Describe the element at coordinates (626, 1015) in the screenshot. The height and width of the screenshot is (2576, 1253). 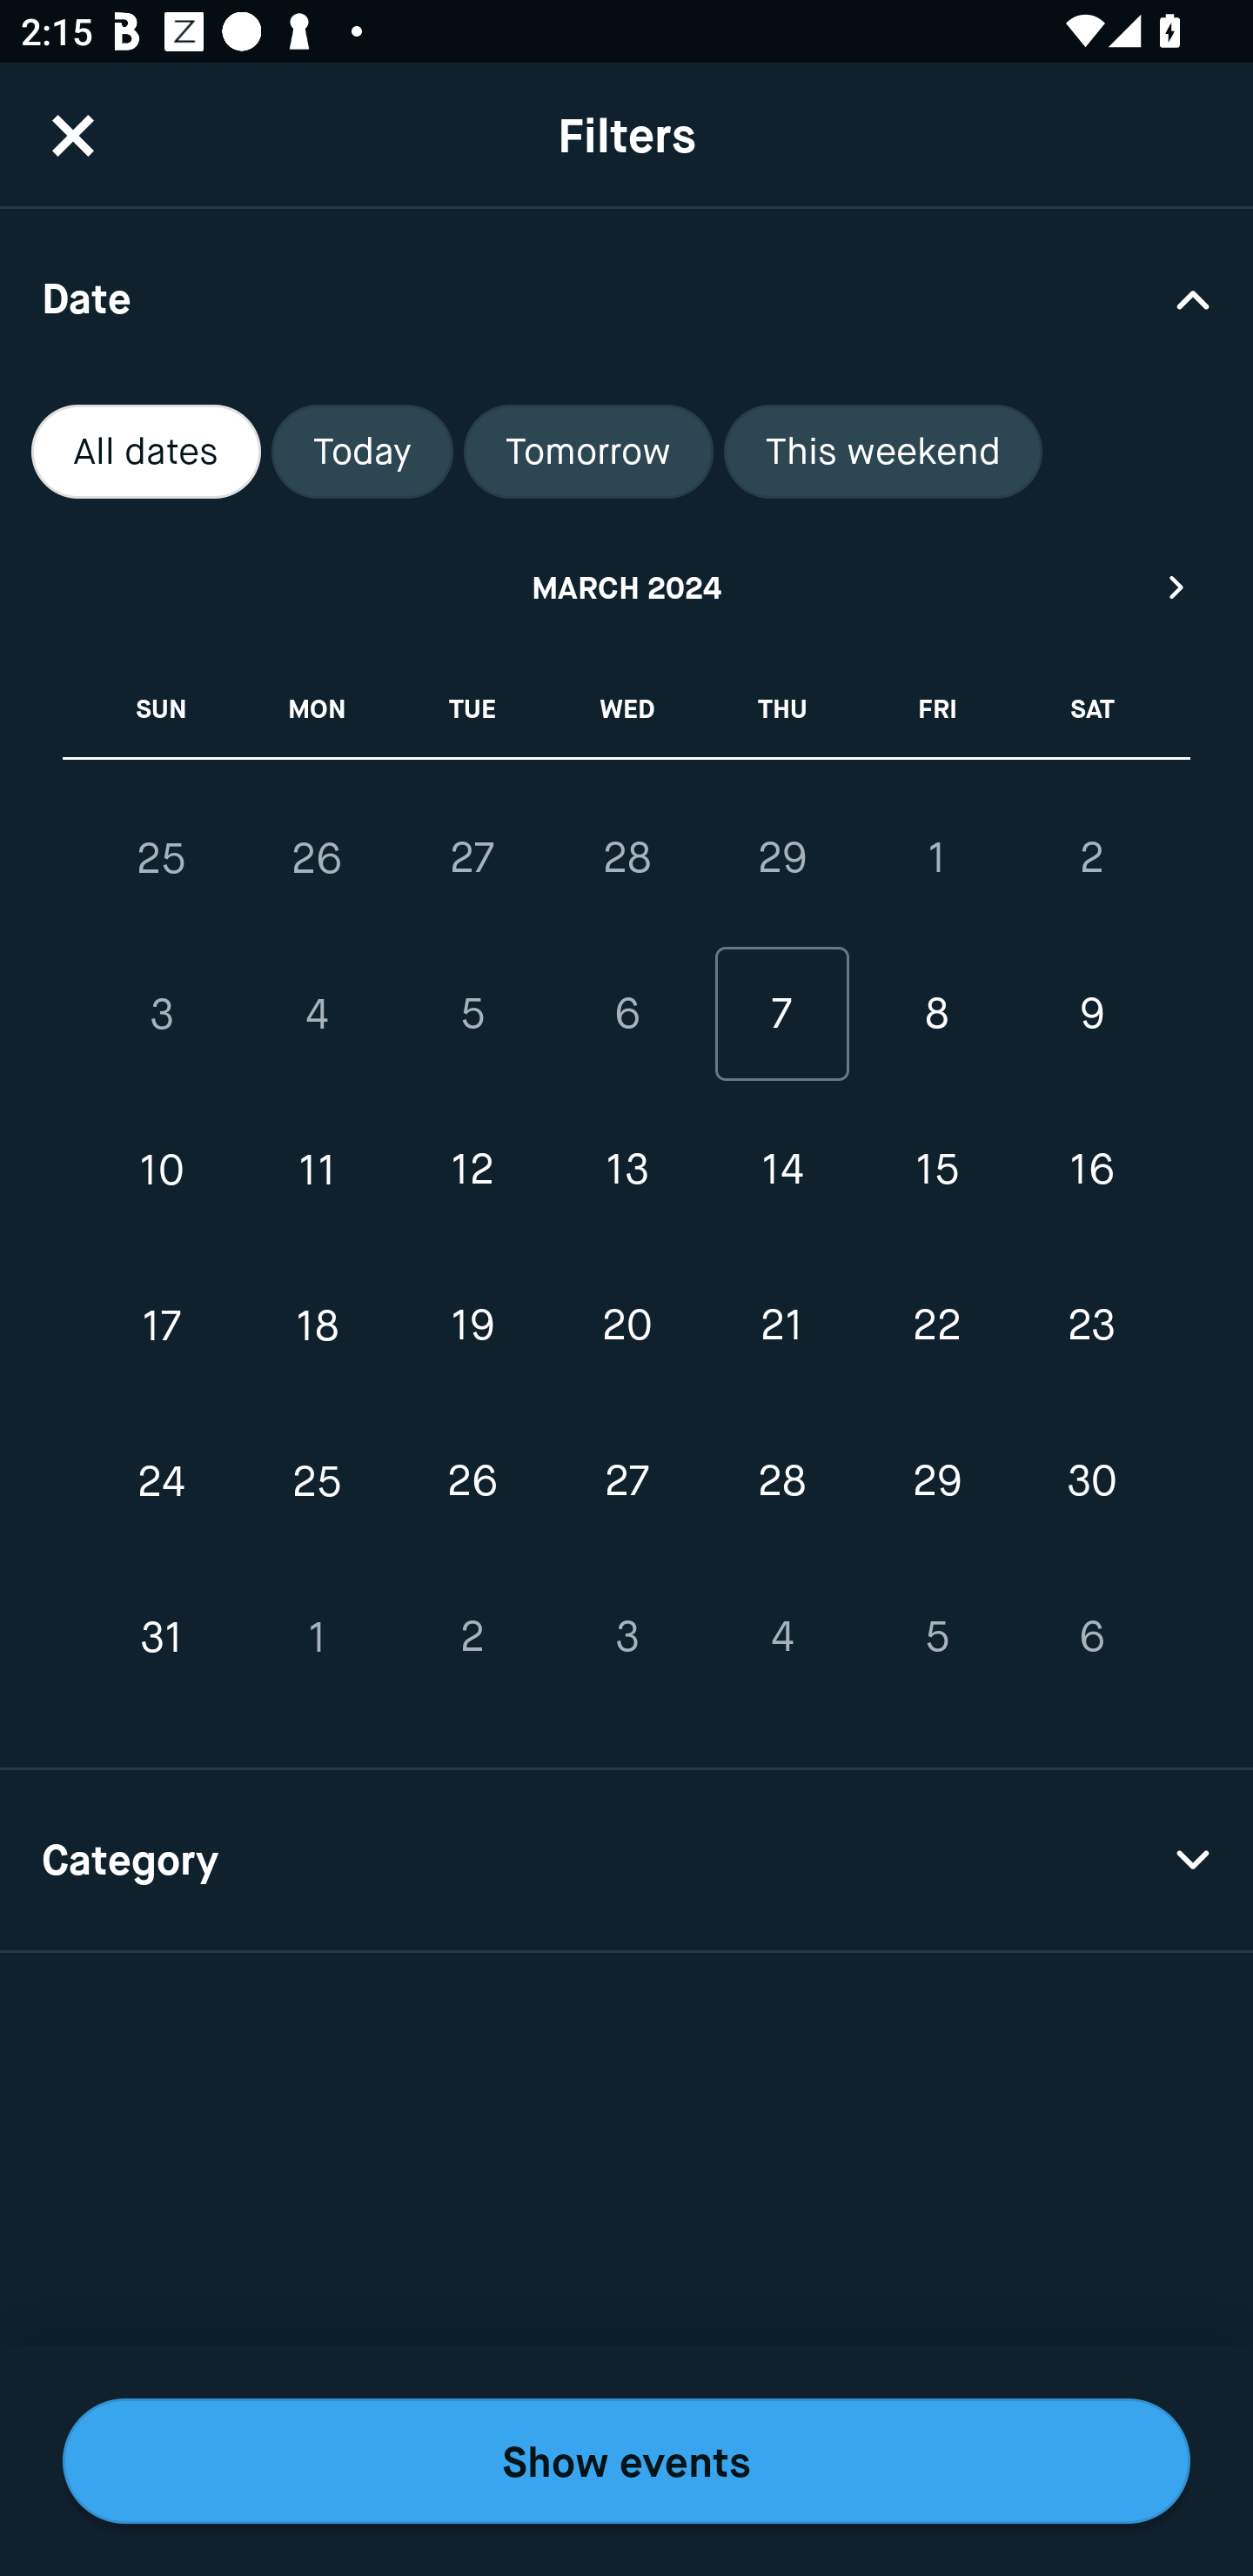
I see `6` at that location.